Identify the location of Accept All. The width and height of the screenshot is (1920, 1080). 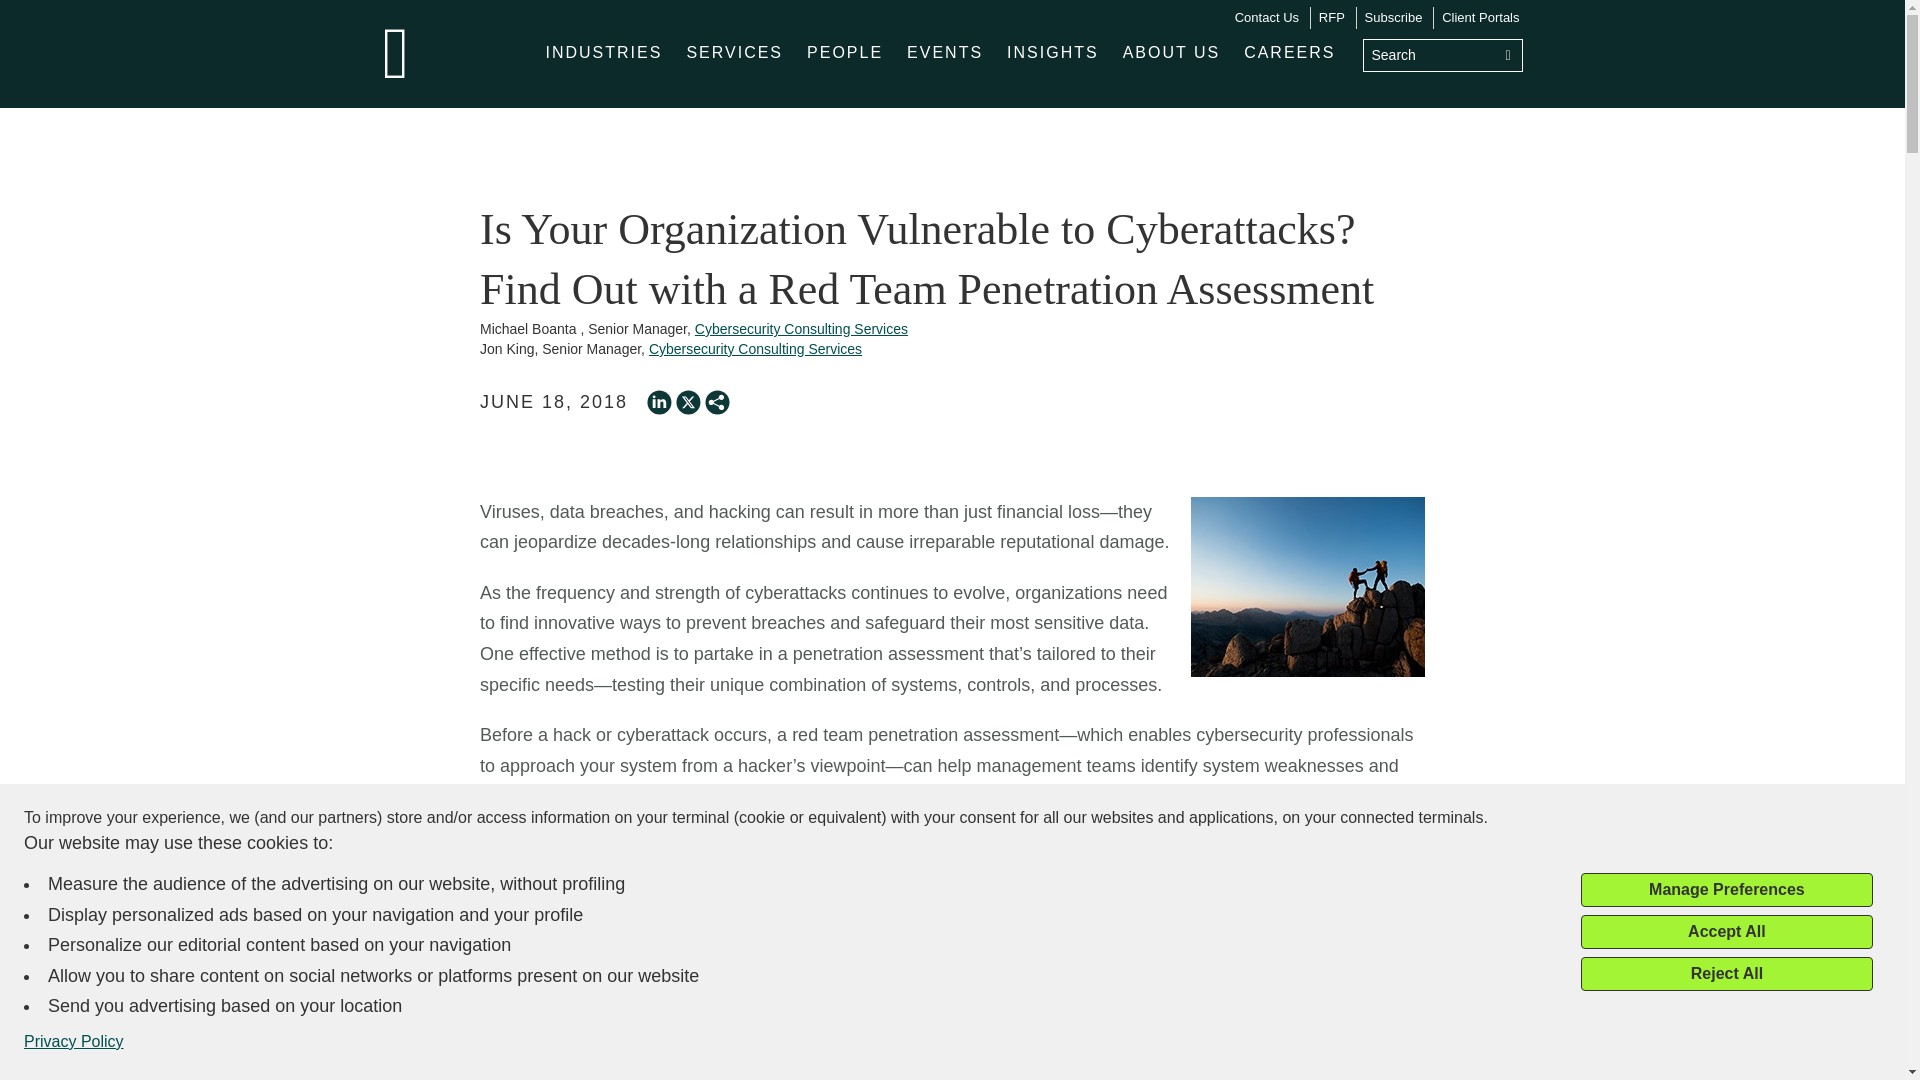
(1726, 932).